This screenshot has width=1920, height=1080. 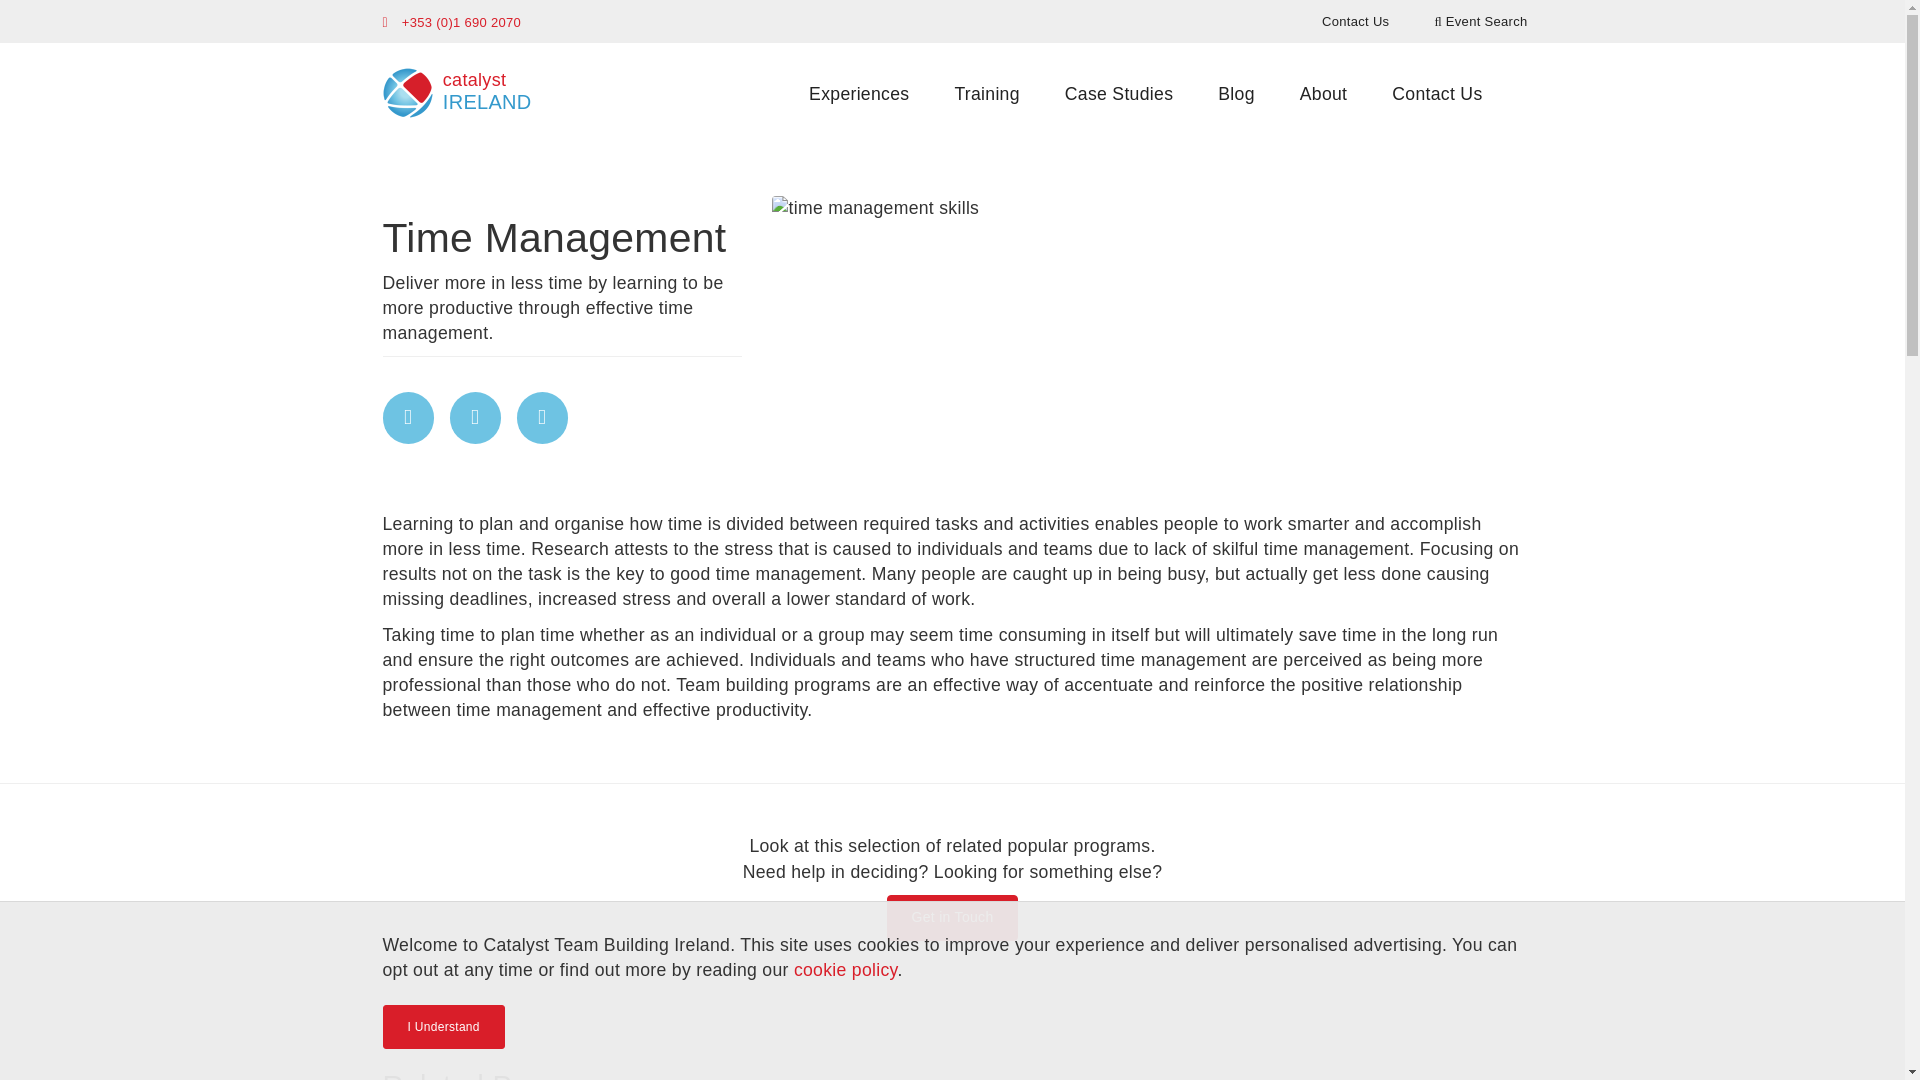 I want to click on Experiences, so click(x=452, y=86).